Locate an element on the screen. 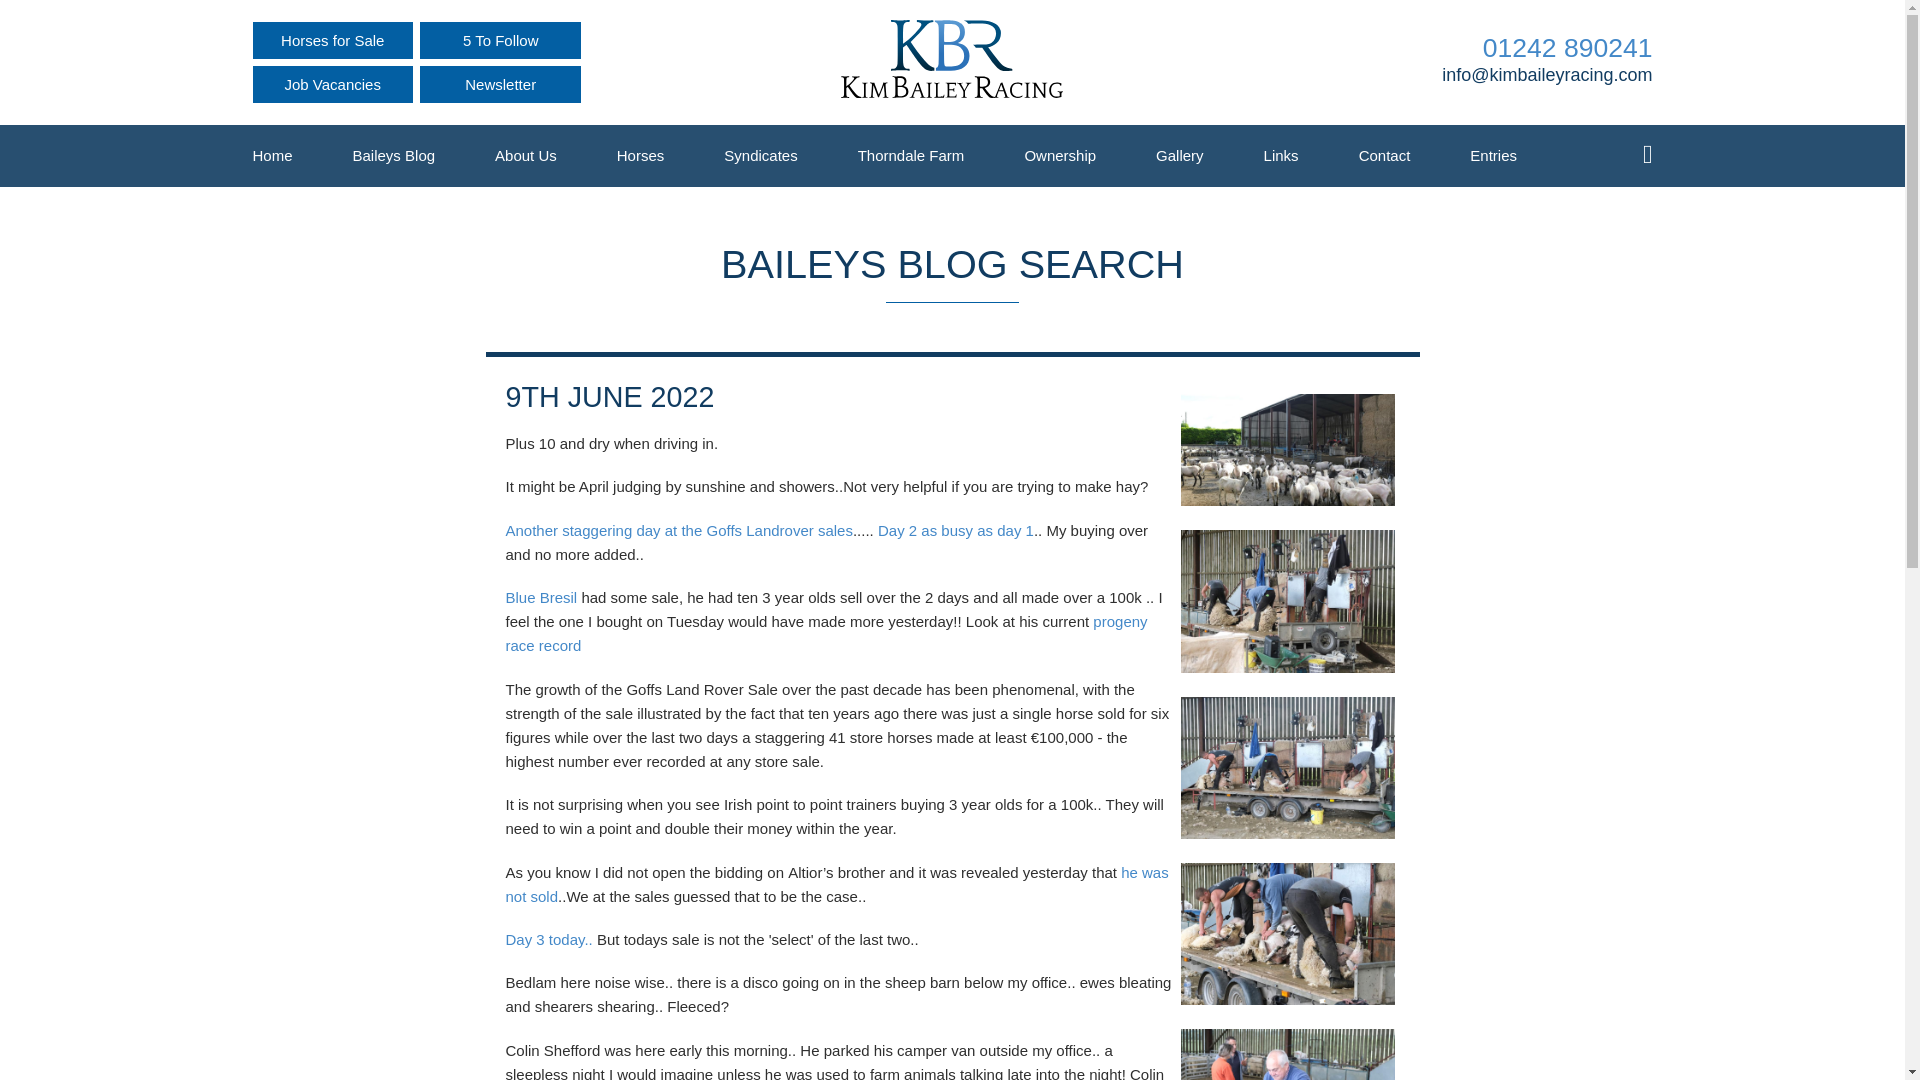 This screenshot has width=1920, height=1080. Horses for Sale is located at coordinates (332, 40).